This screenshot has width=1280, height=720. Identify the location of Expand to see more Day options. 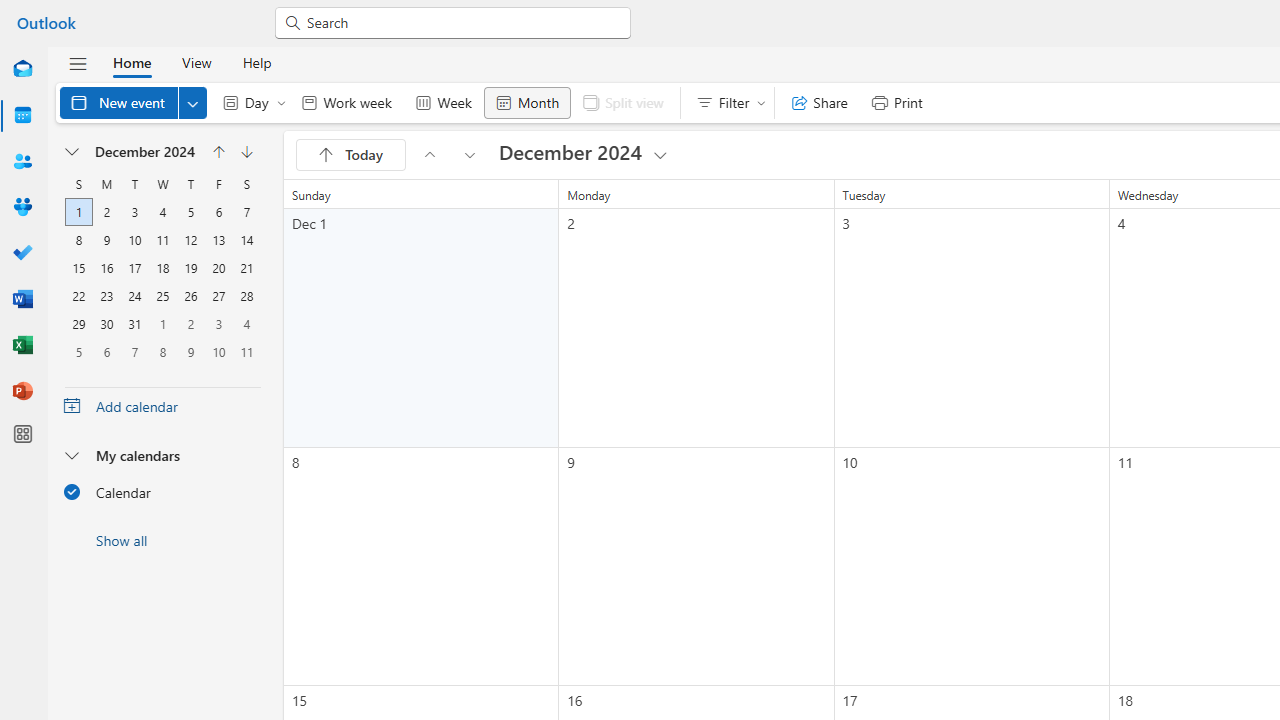
(281, 102).